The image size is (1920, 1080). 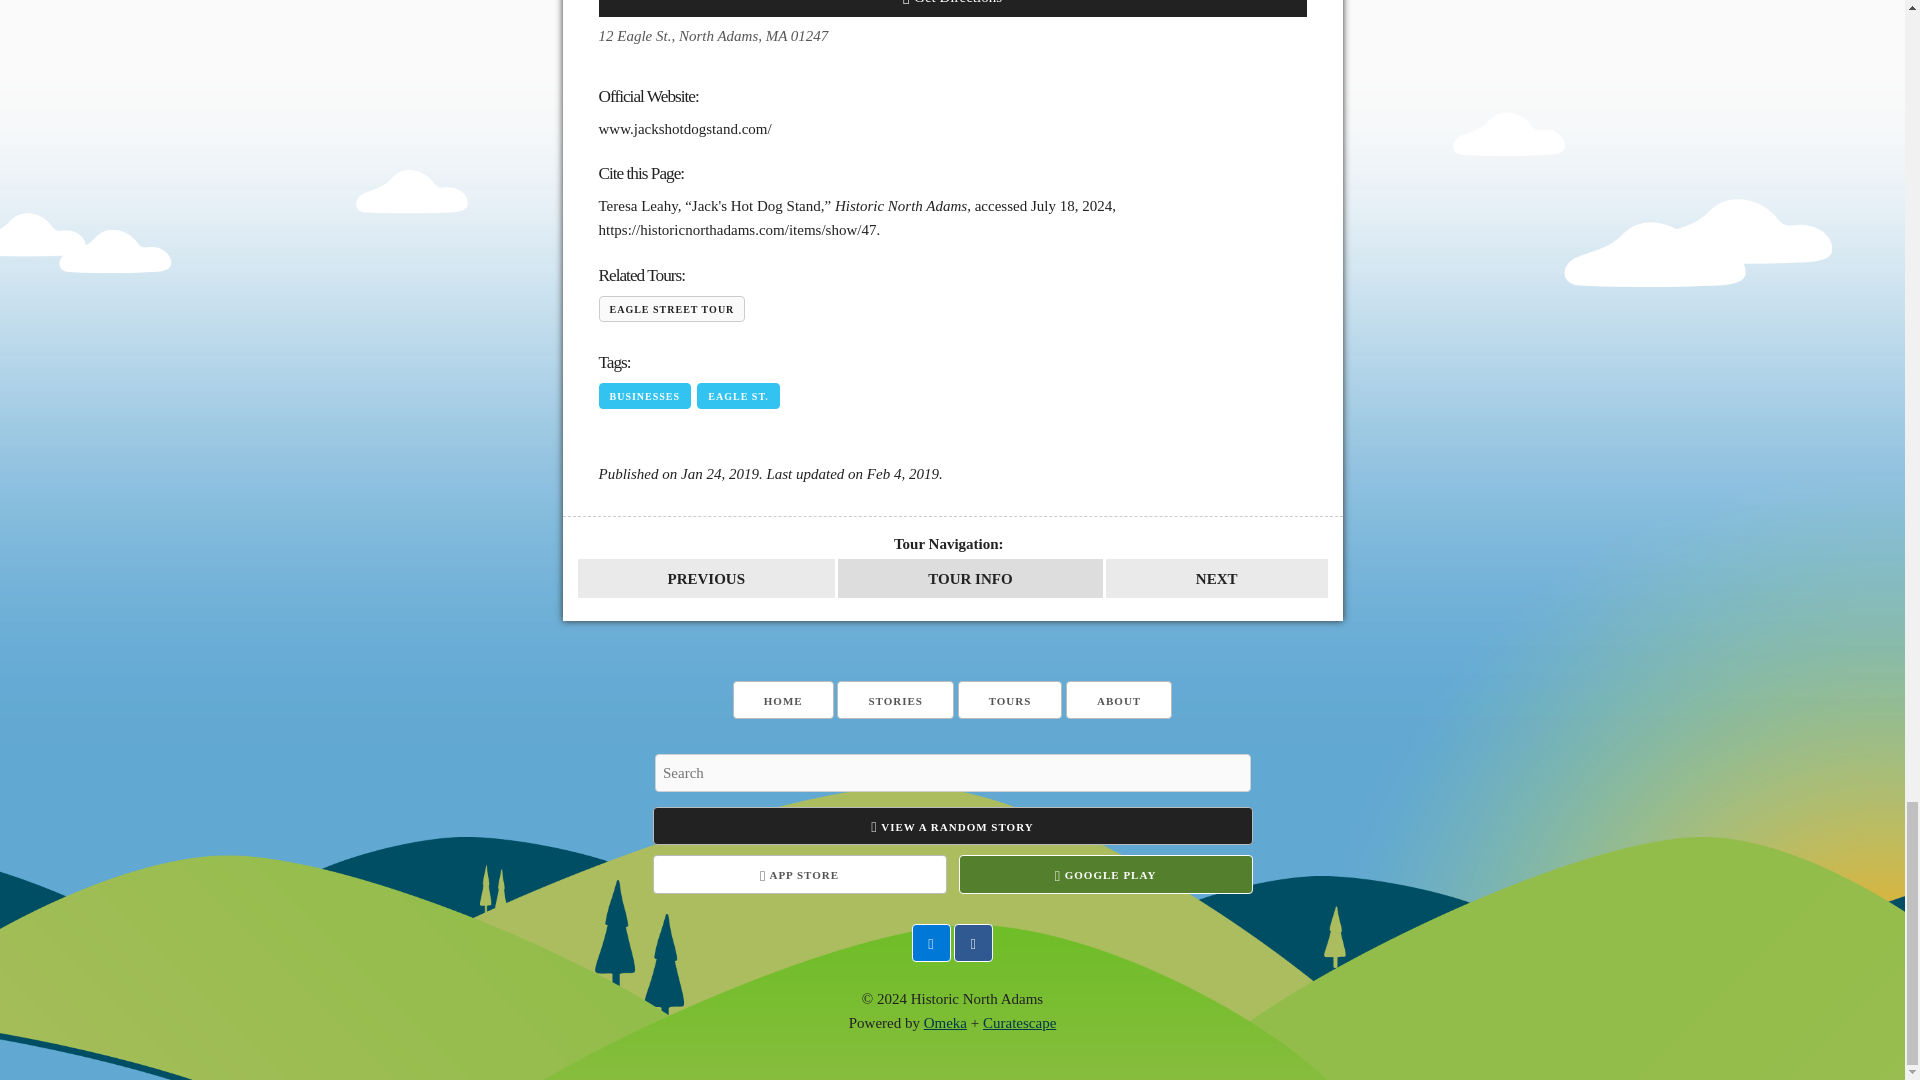 I want to click on STORIES, so click(x=896, y=700).